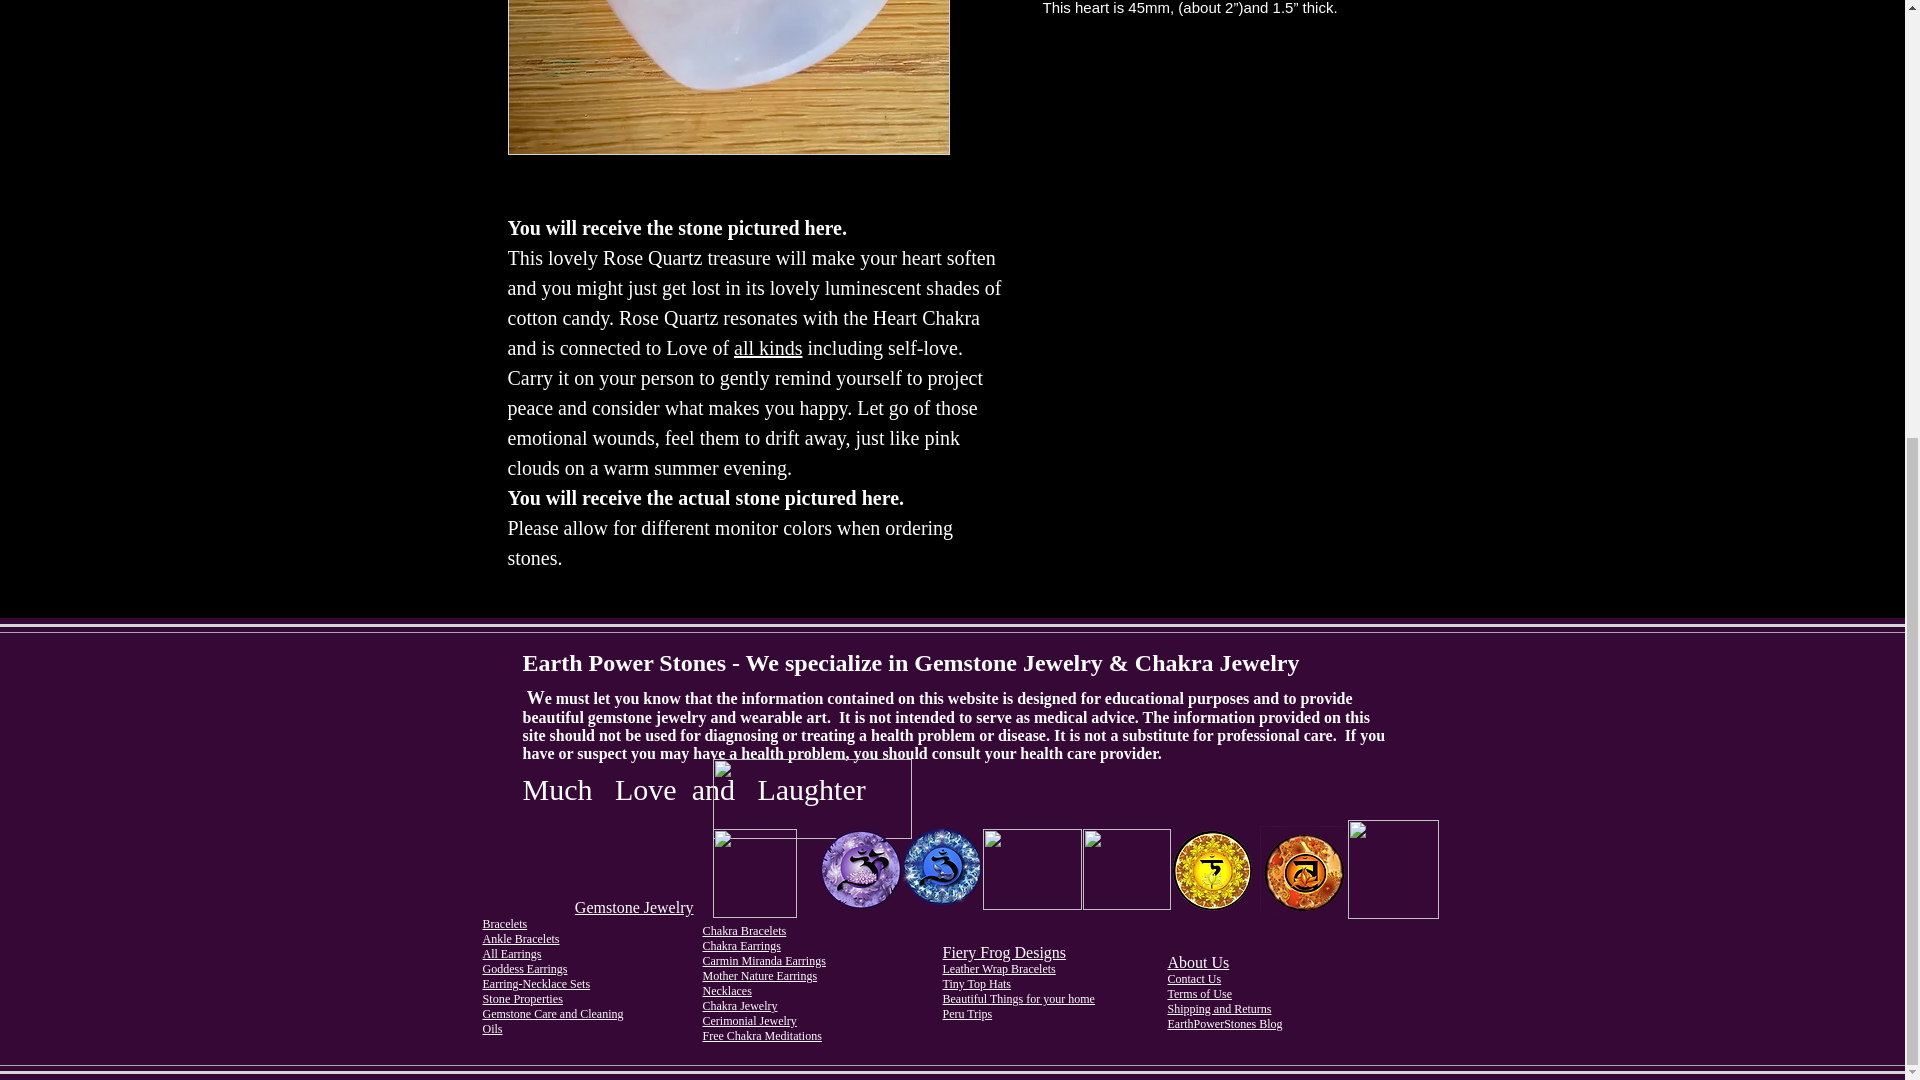 The image size is (1920, 1080). What do you see at coordinates (1126, 870) in the screenshot?
I see `Heart Chakra` at bounding box center [1126, 870].